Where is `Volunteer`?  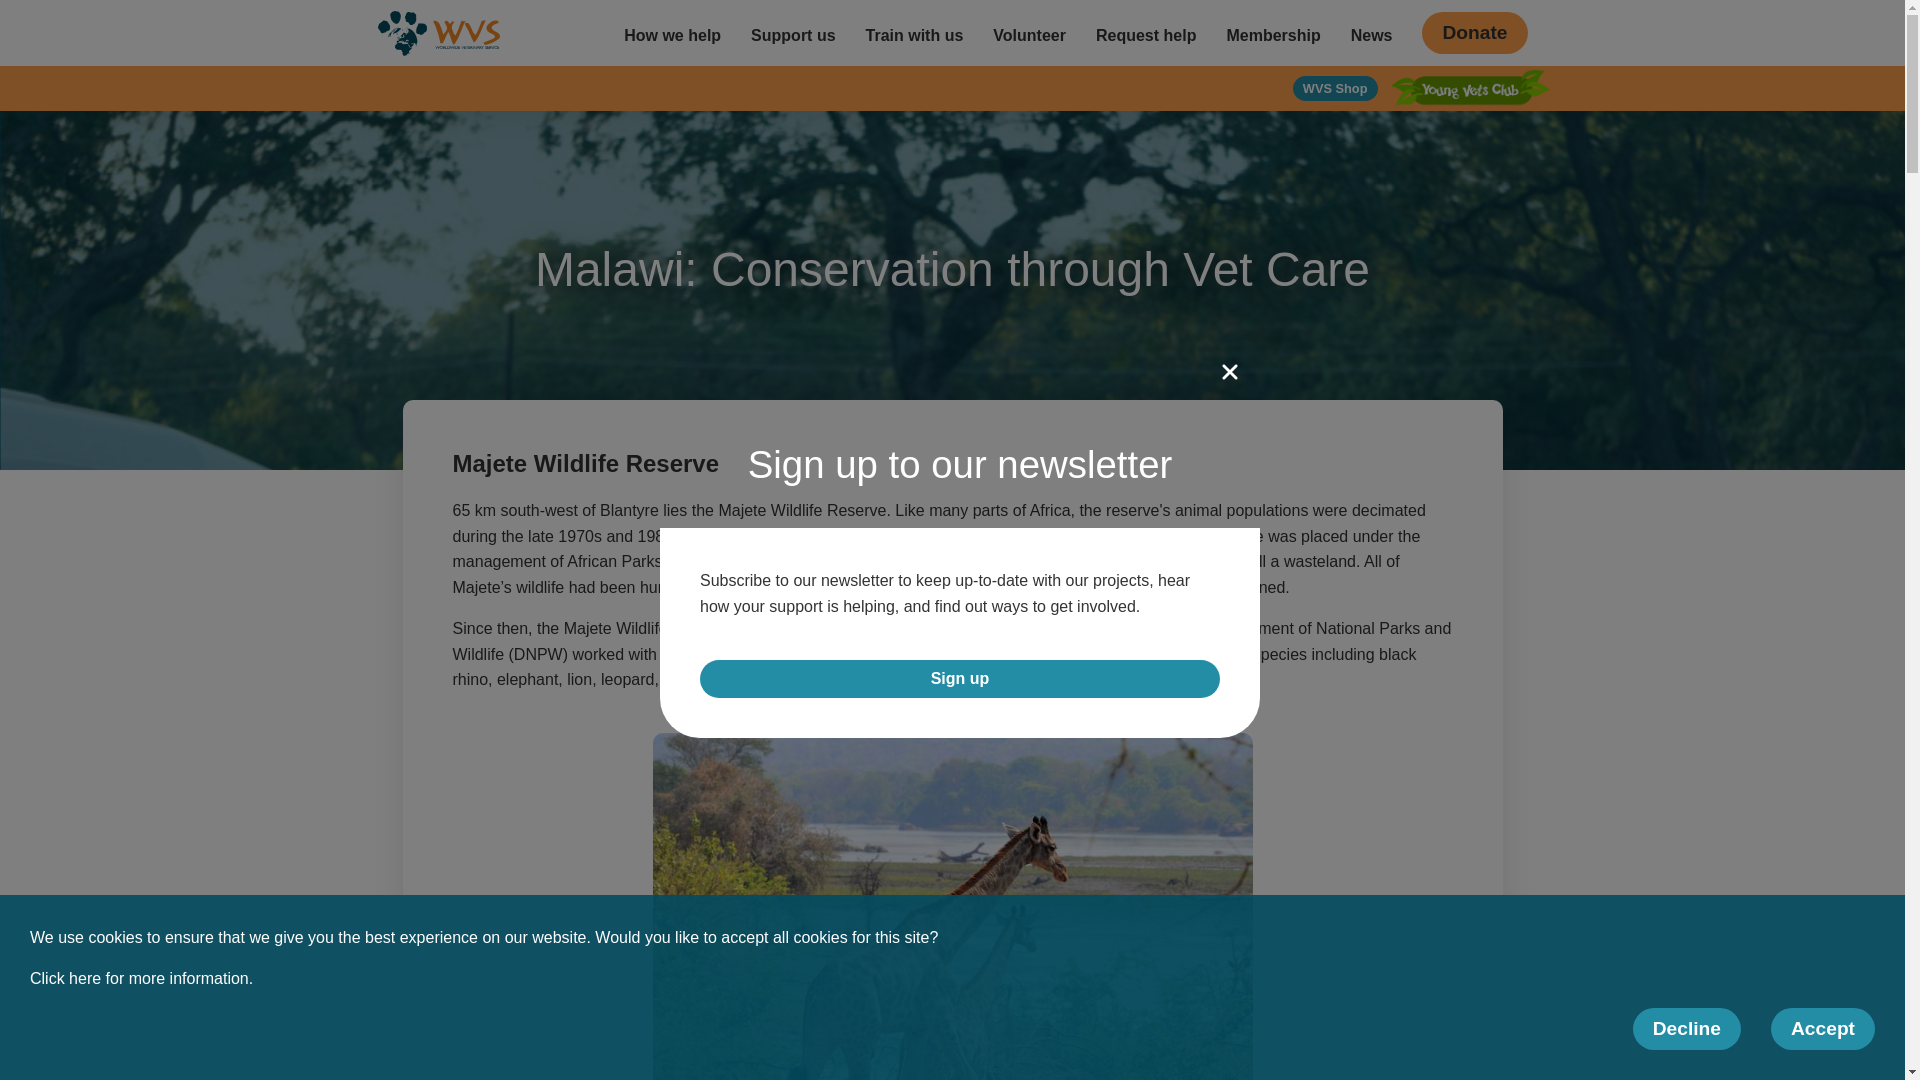
Volunteer is located at coordinates (1028, 32).